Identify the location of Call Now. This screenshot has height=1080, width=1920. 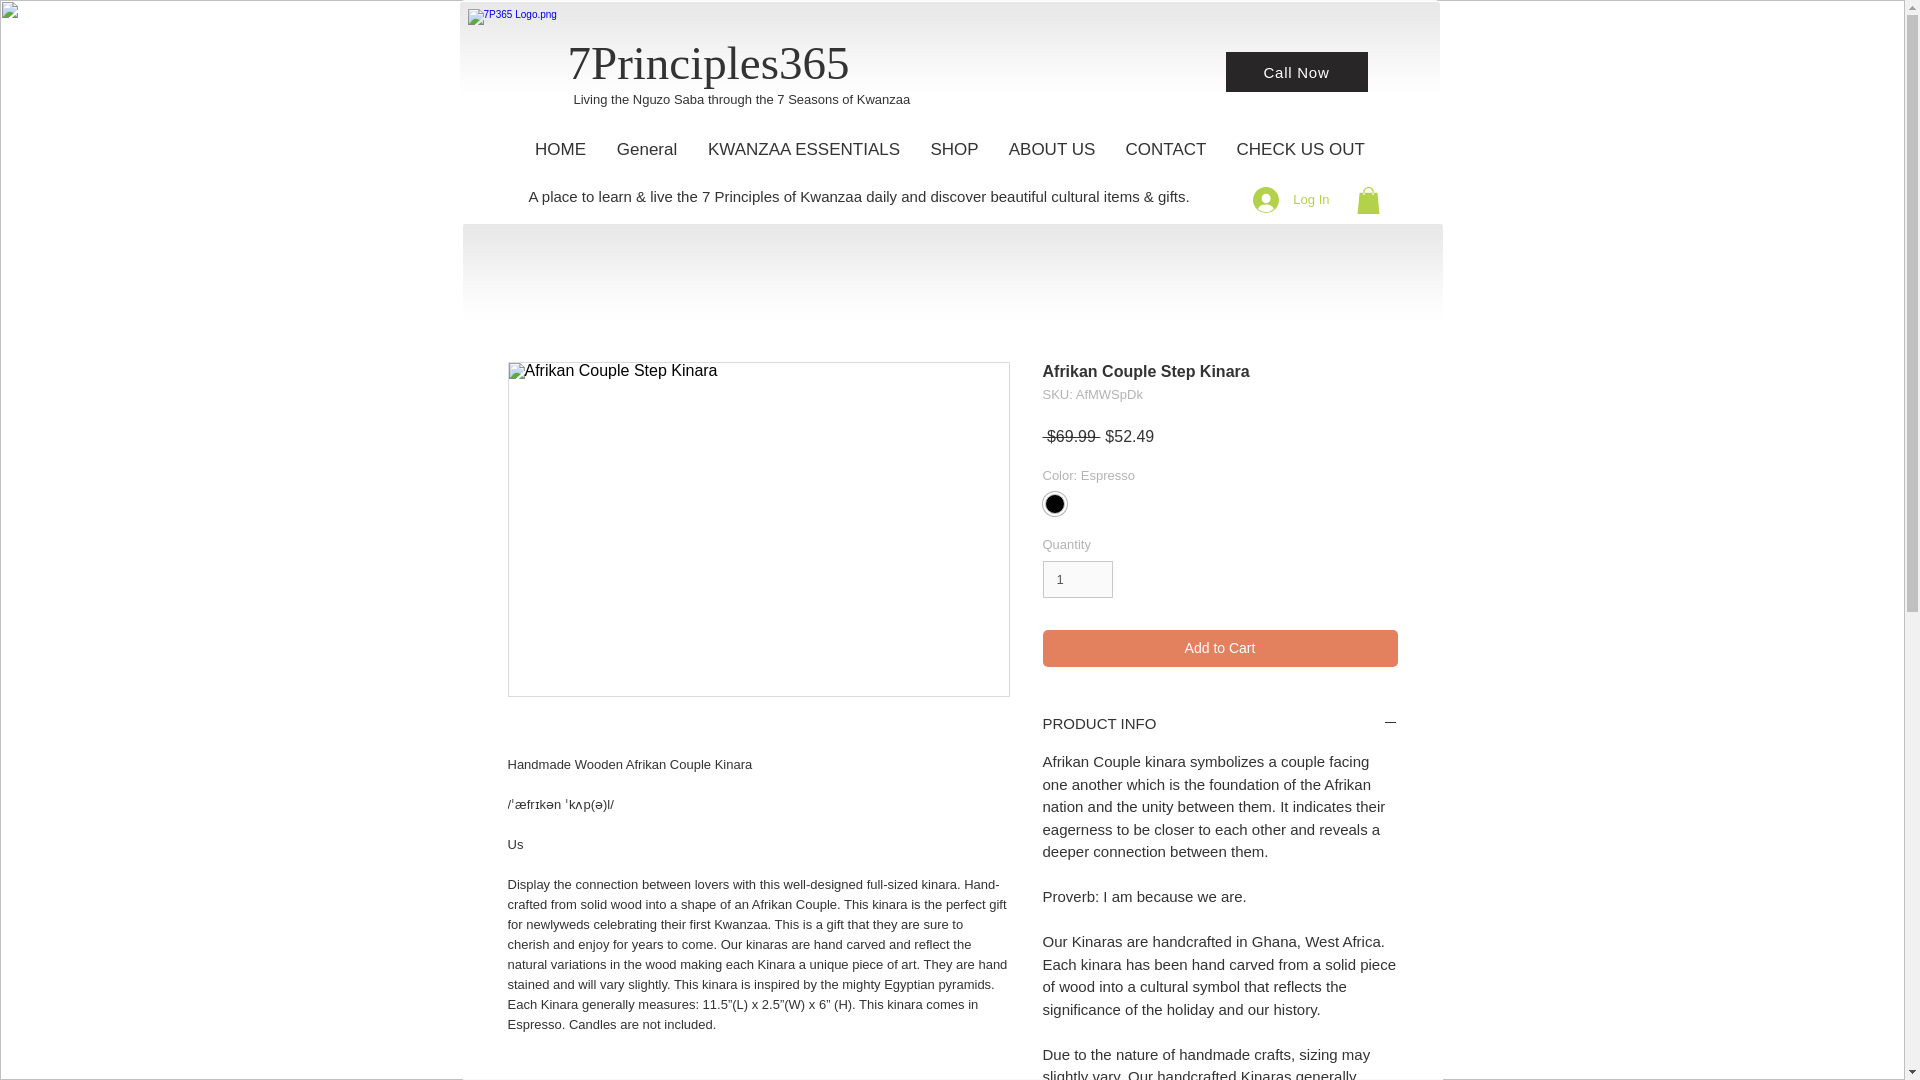
(1296, 71).